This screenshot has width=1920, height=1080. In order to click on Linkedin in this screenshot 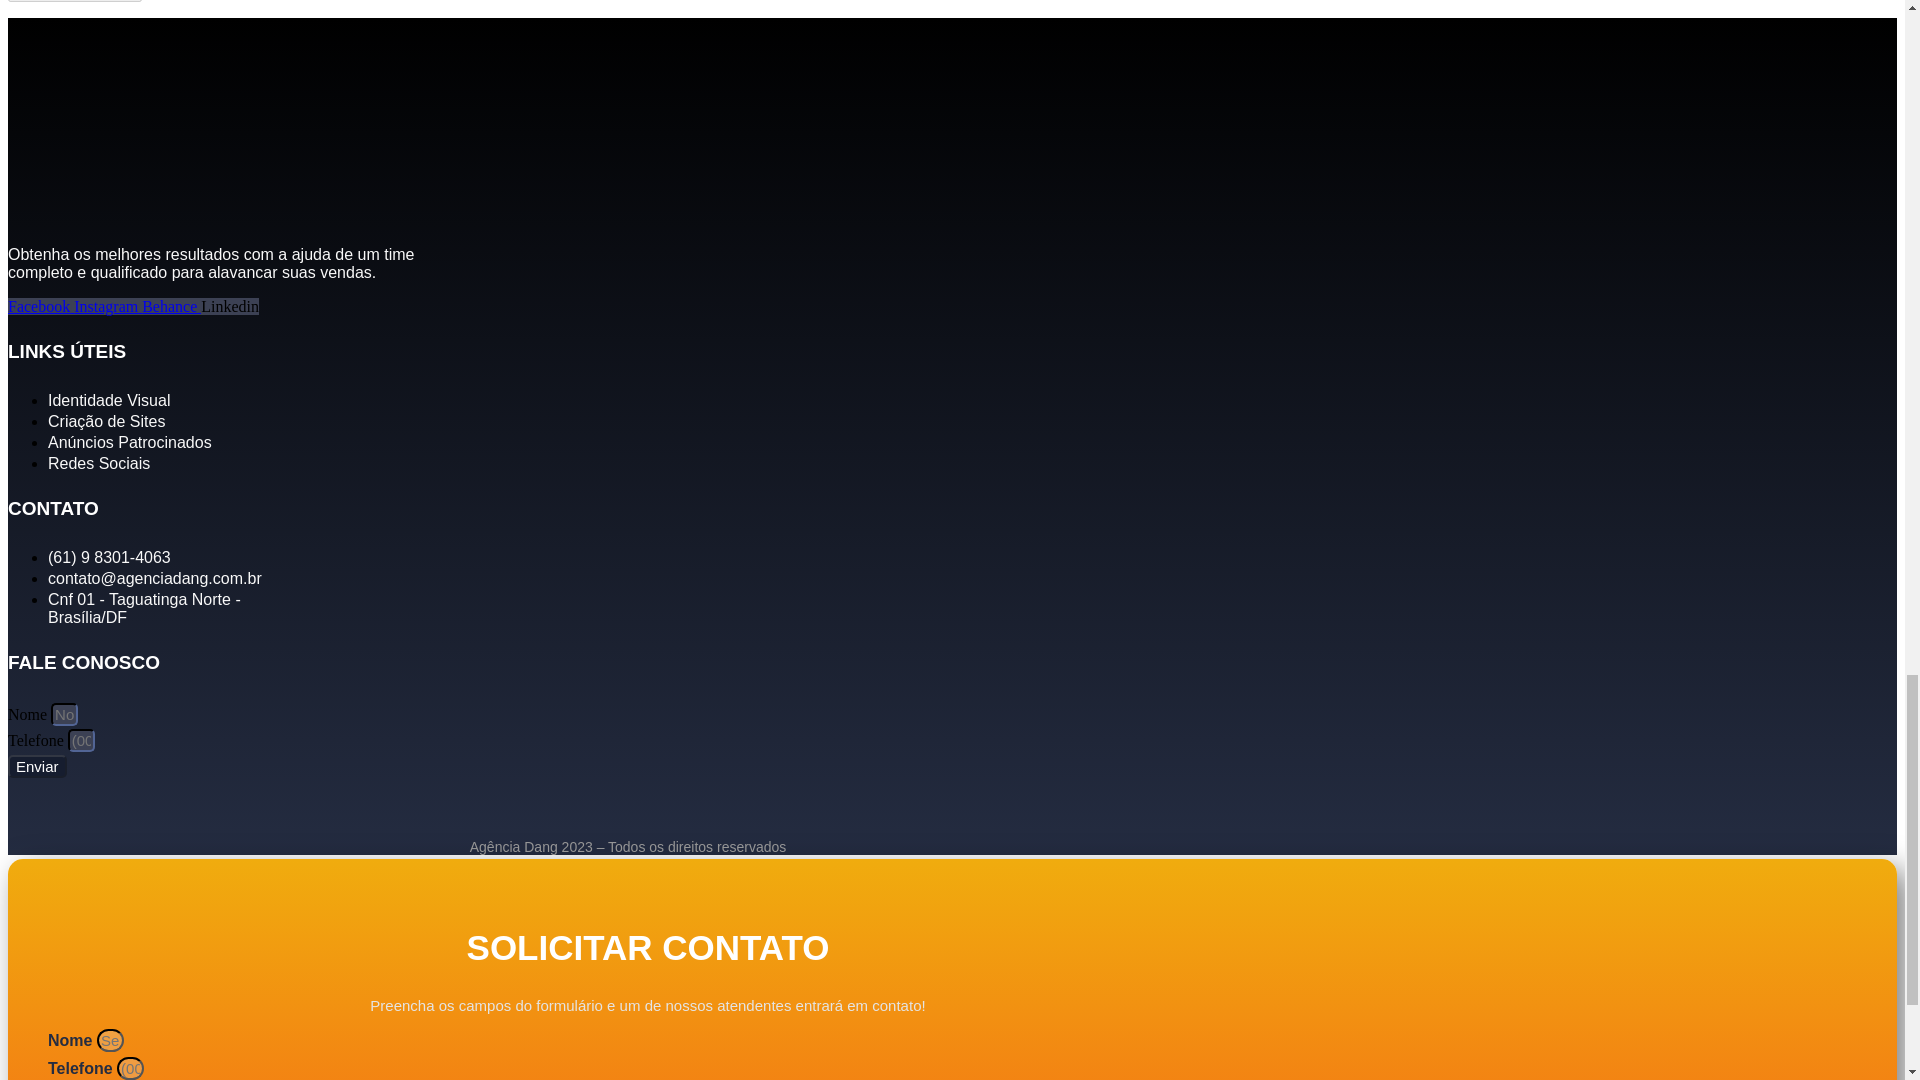, I will do `click(230, 306)`.